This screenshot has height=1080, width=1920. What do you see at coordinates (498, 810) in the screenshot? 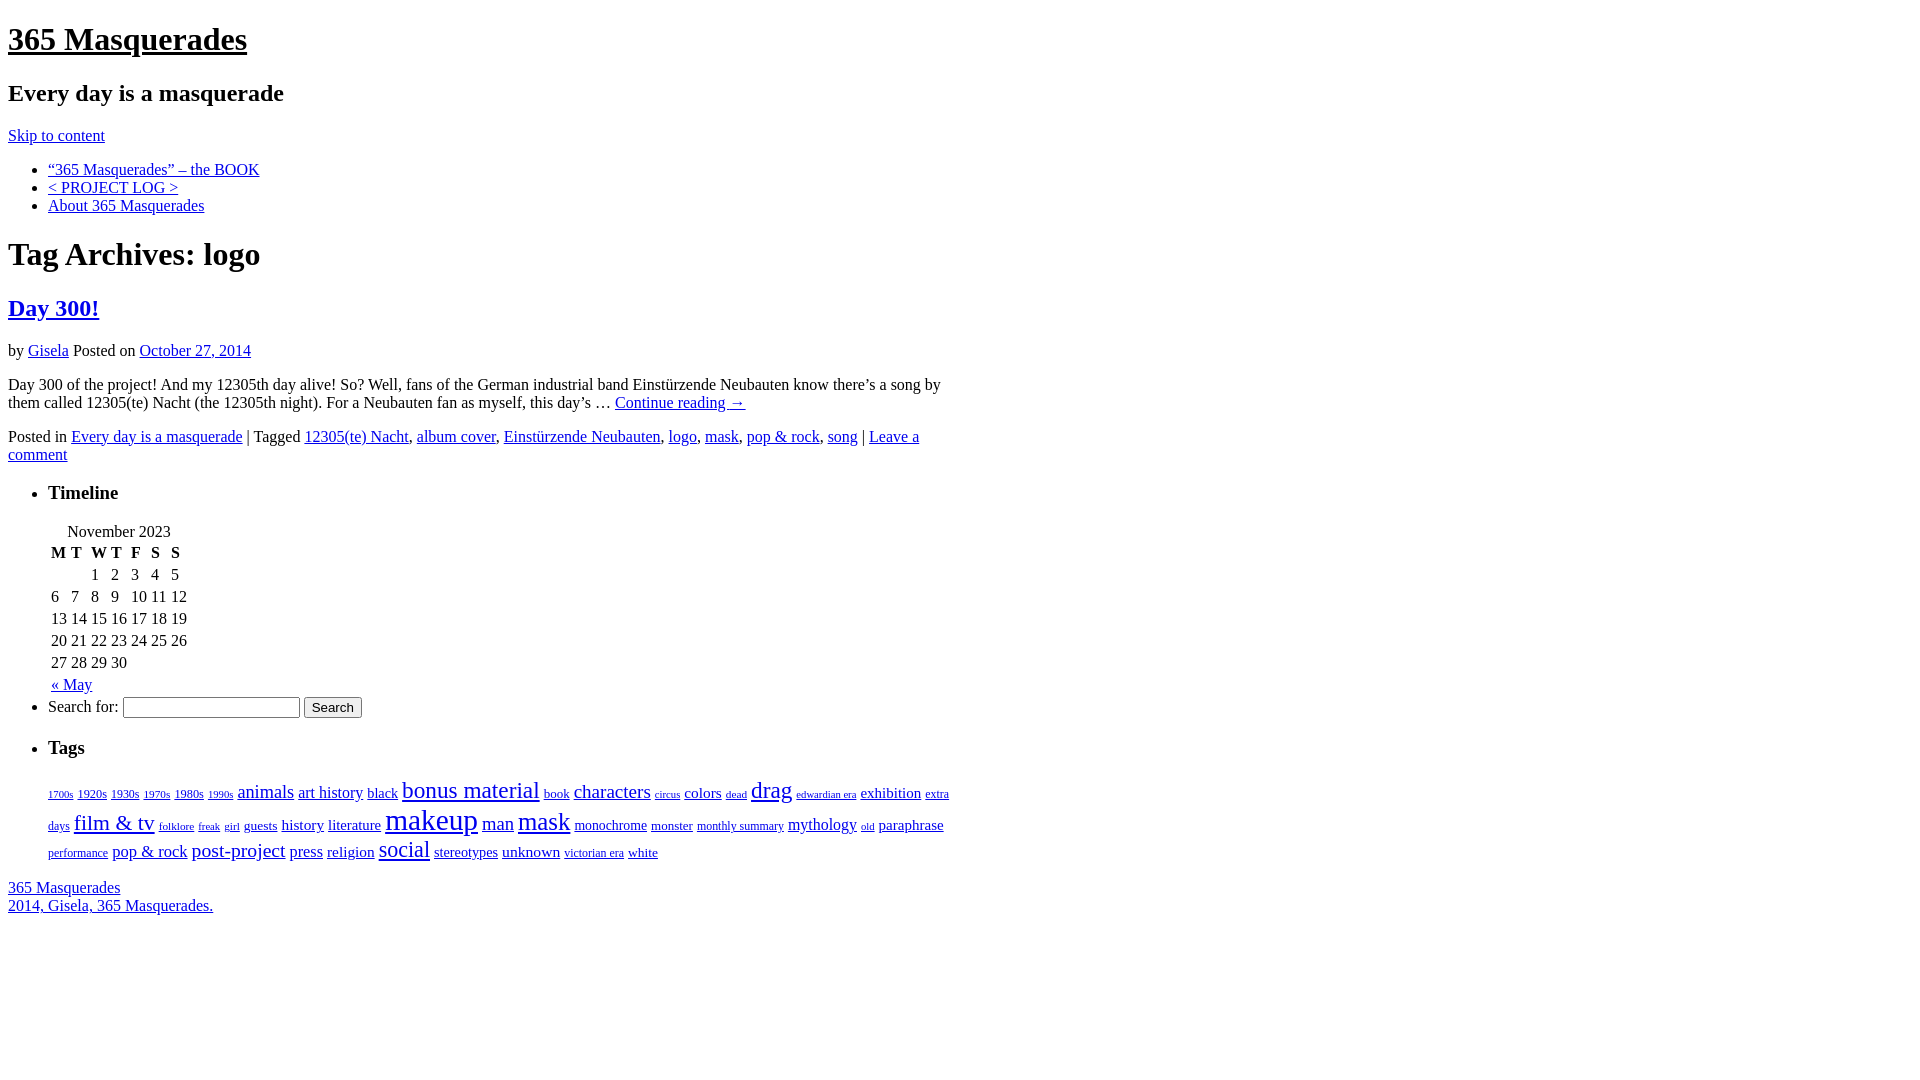
I see `extra days` at bounding box center [498, 810].